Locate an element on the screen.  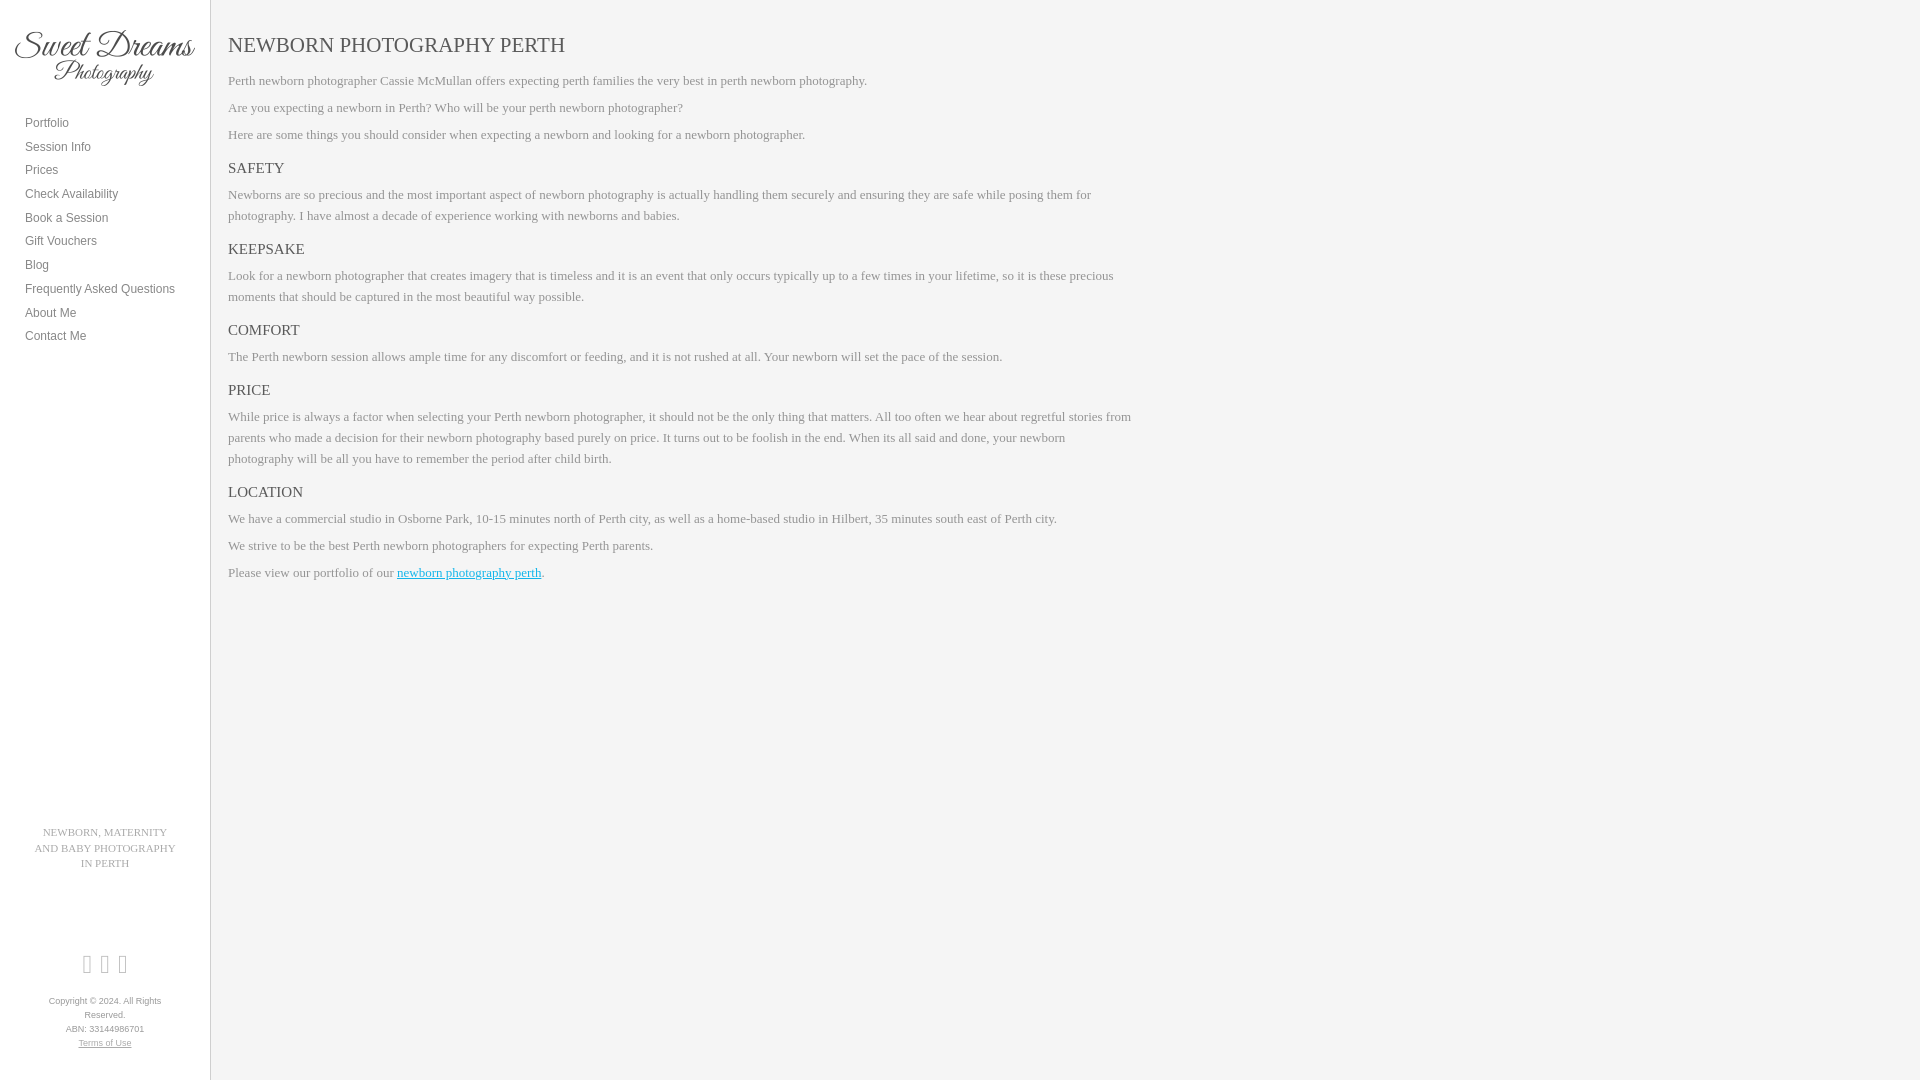
Session Info is located at coordinates (57, 148).